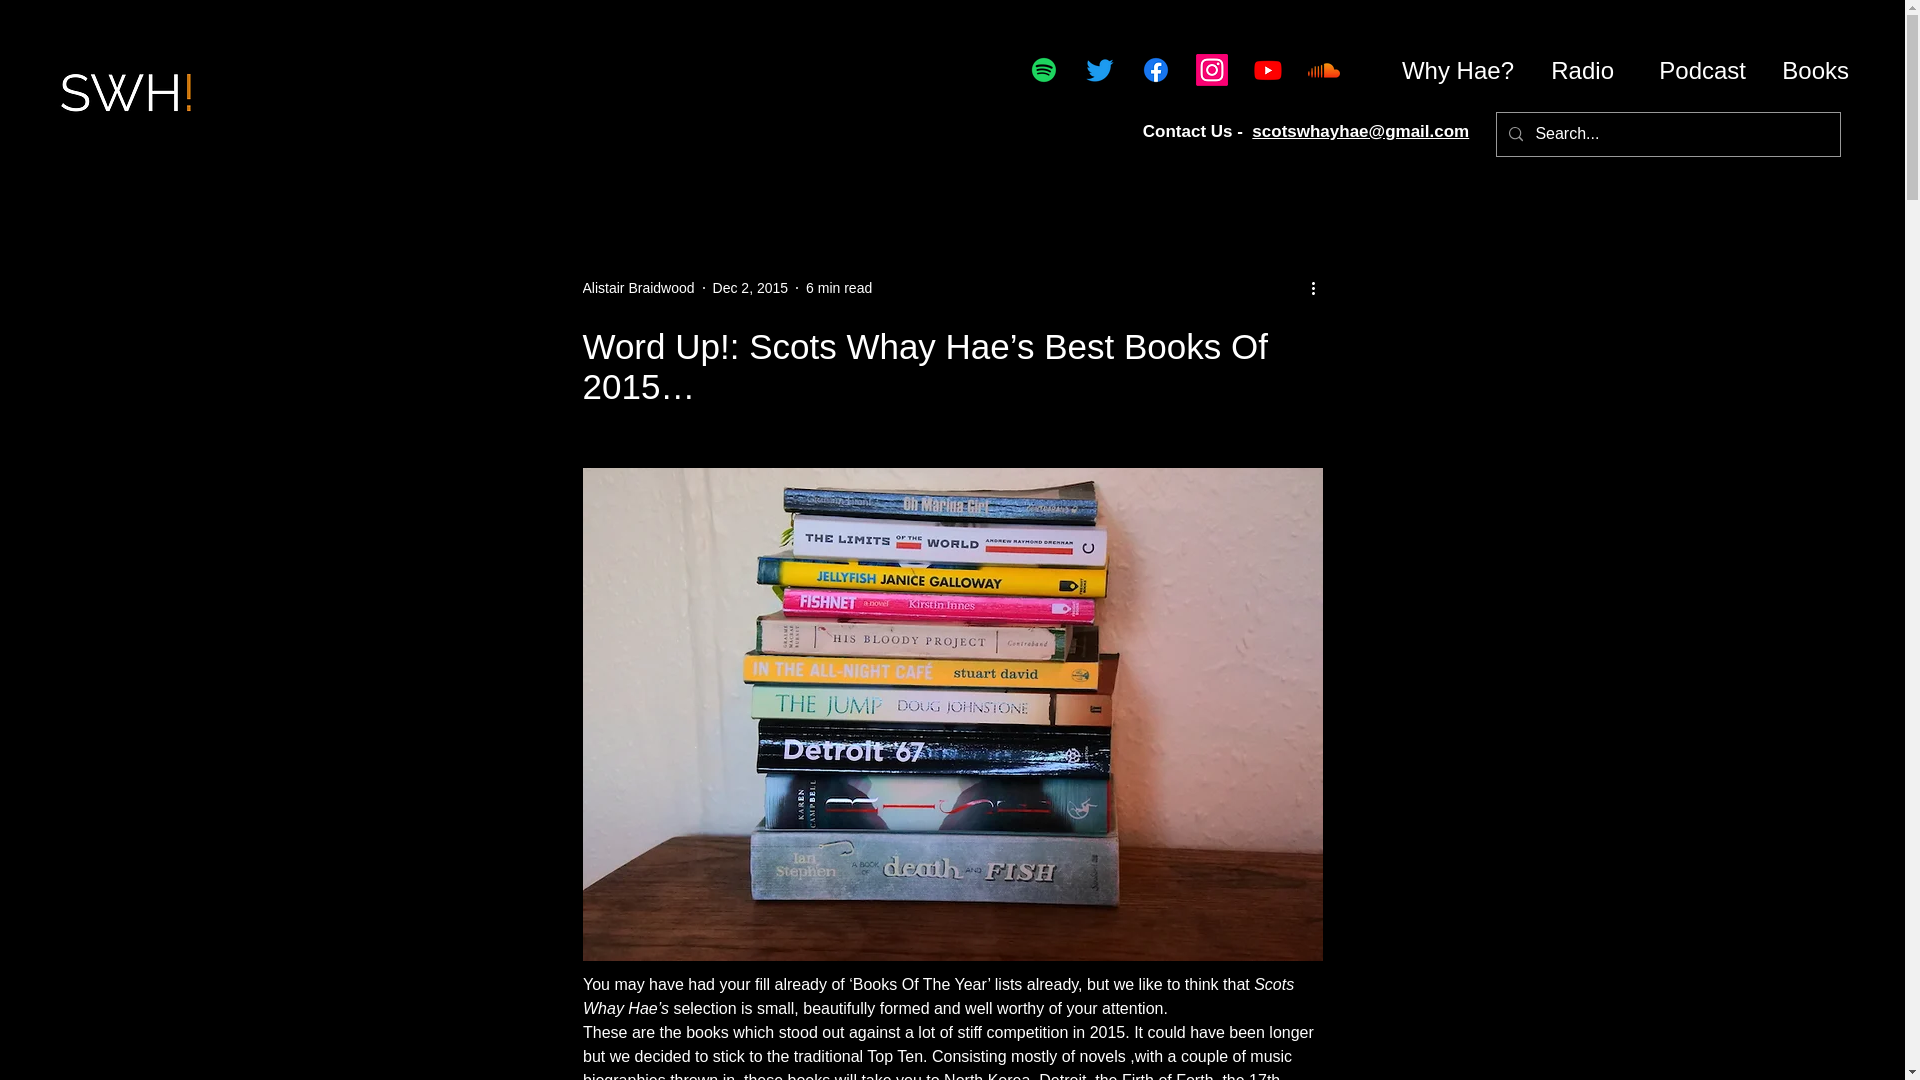  What do you see at coordinates (1451, 70) in the screenshot?
I see `Why Hae?` at bounding box center [1451, 70].